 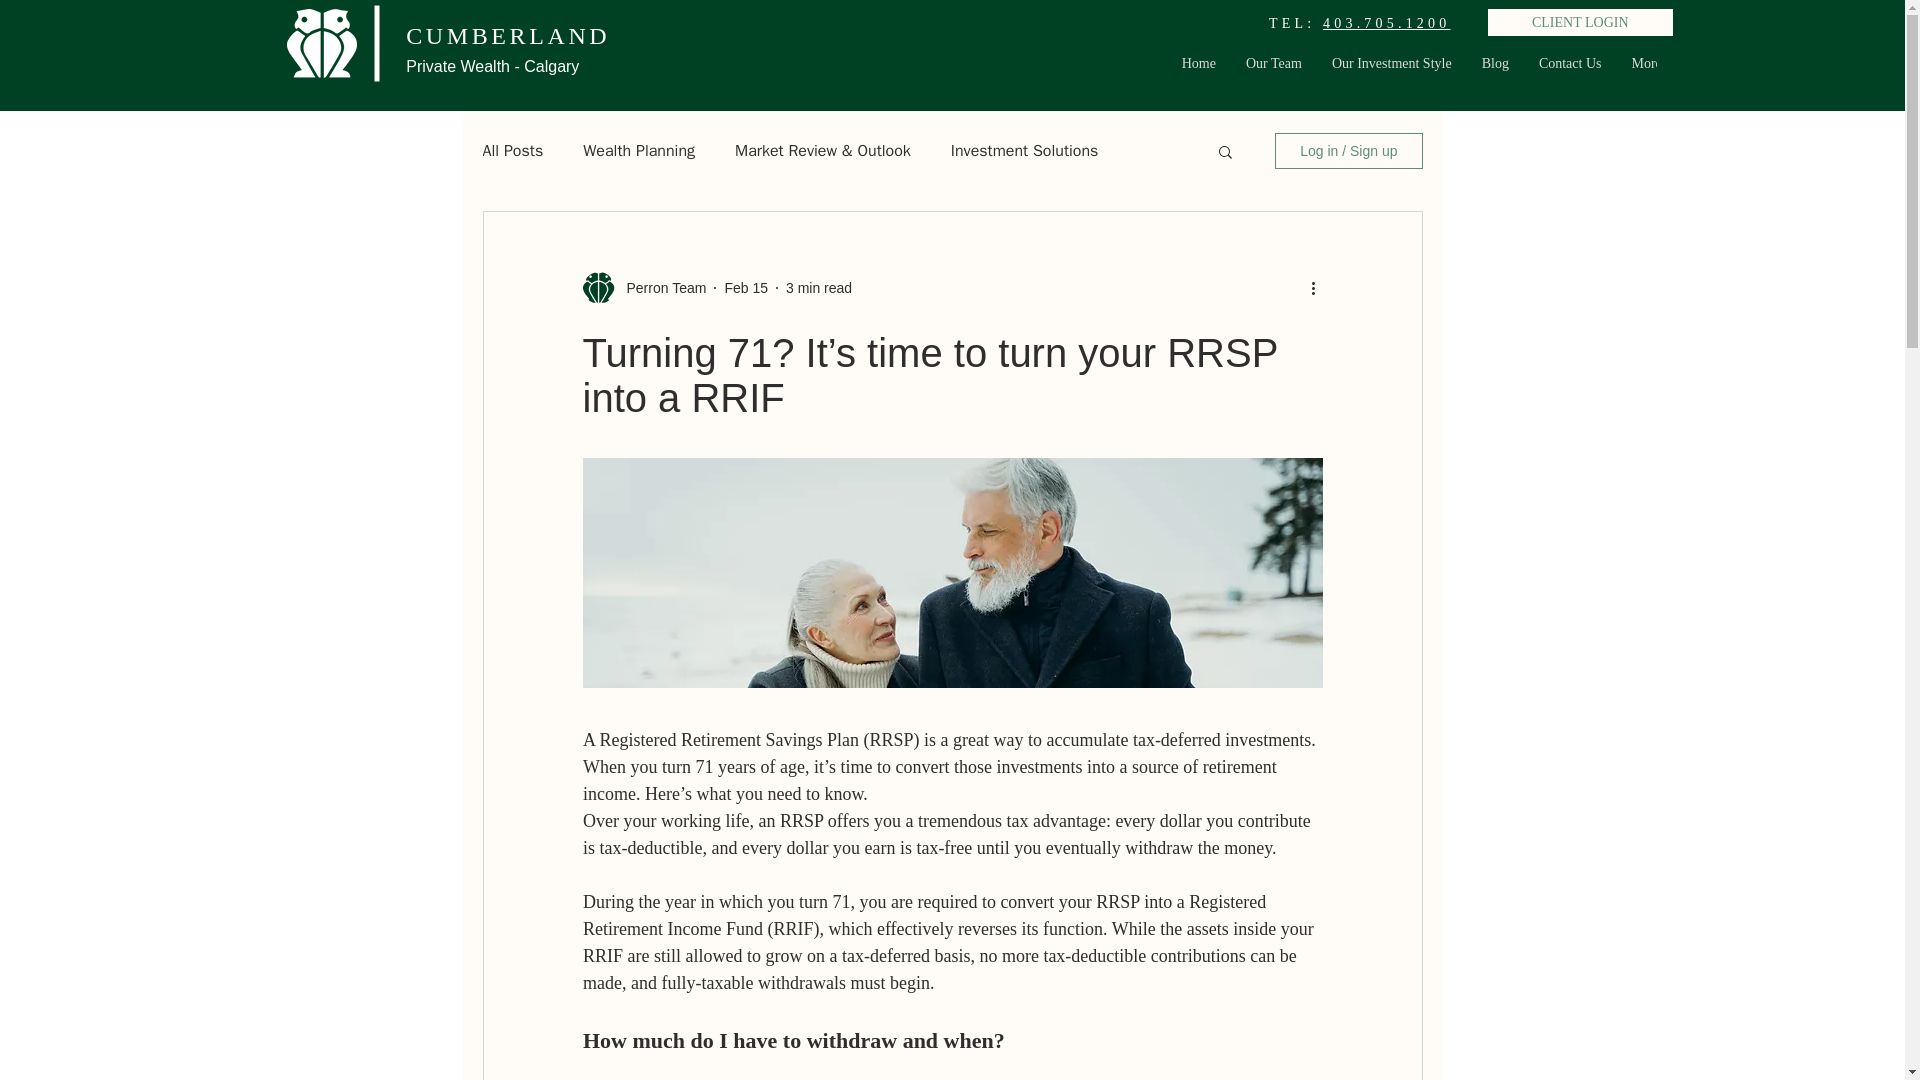 I want to click on All Posts, so click(x=512, y=150).